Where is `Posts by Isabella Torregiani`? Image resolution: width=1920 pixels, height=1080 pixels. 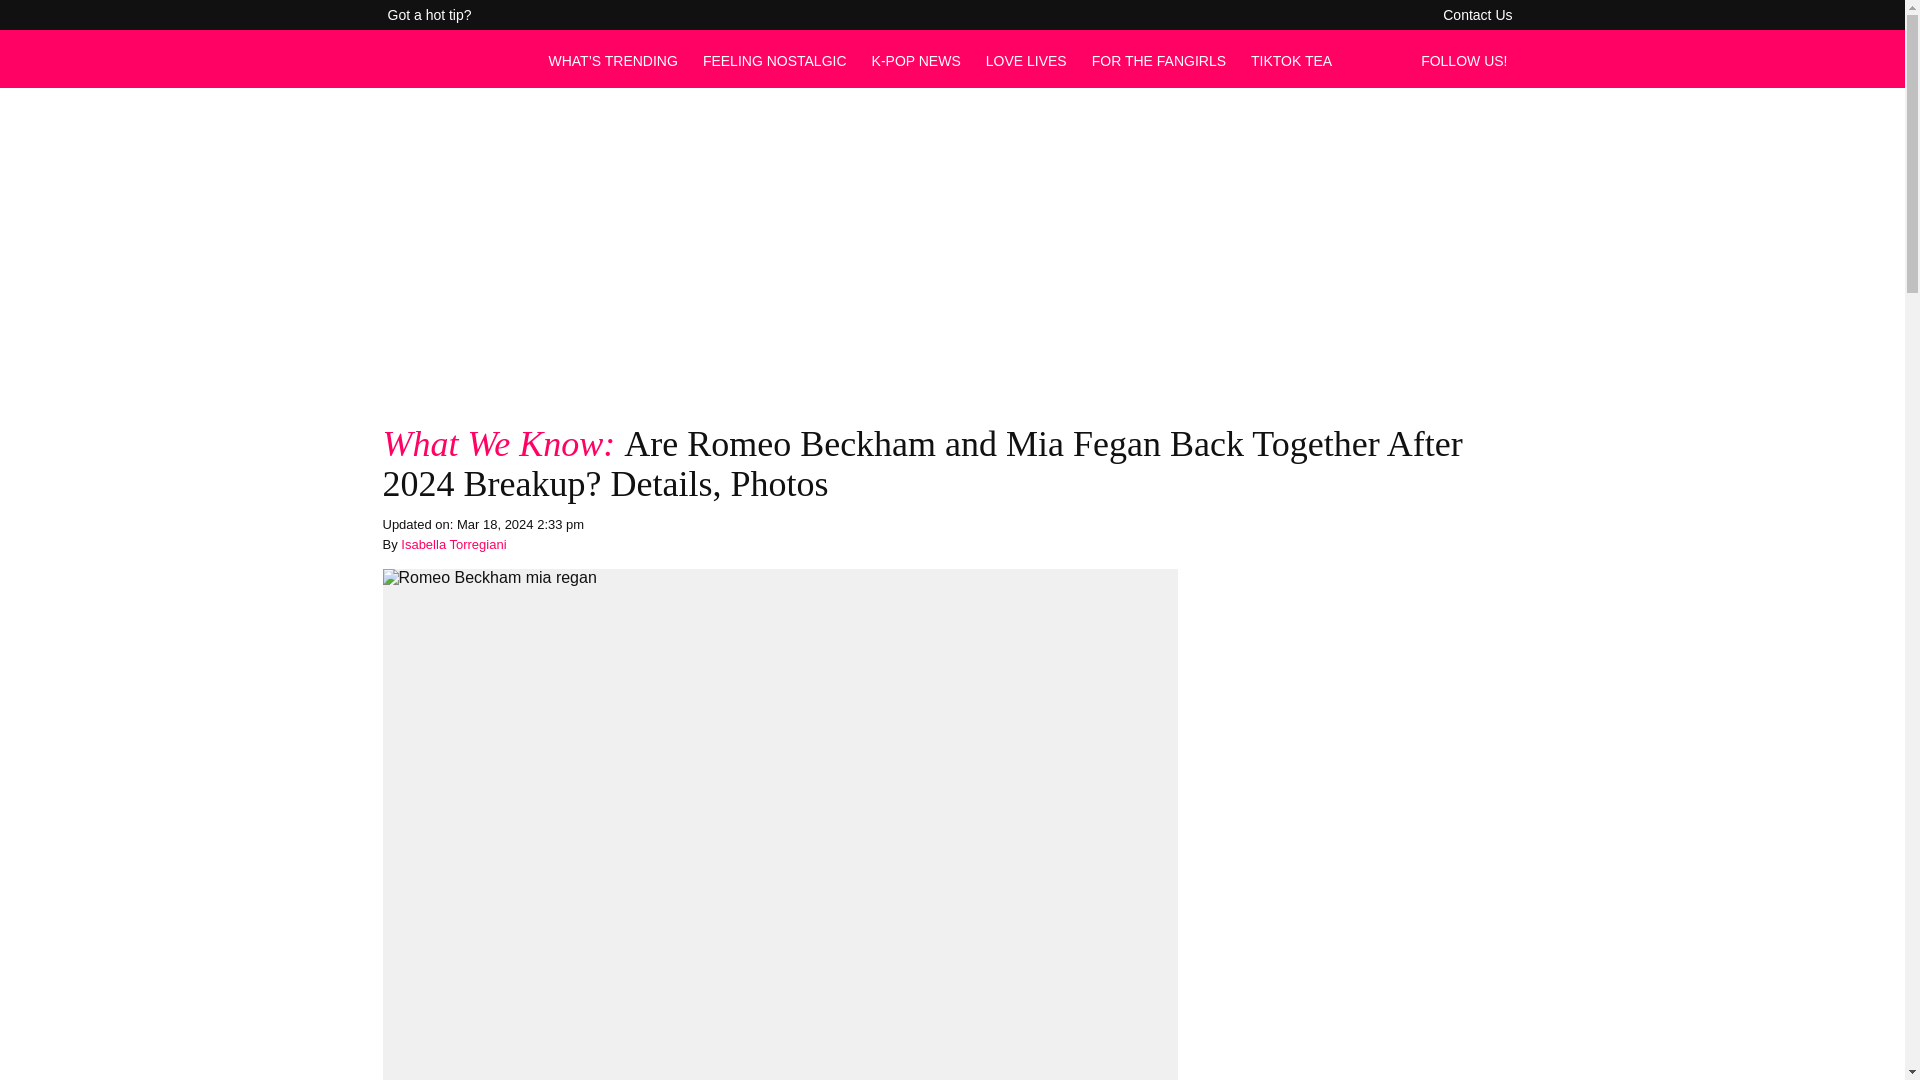 Posts by Isabella Torregiani is located at coordinates (454, 544).